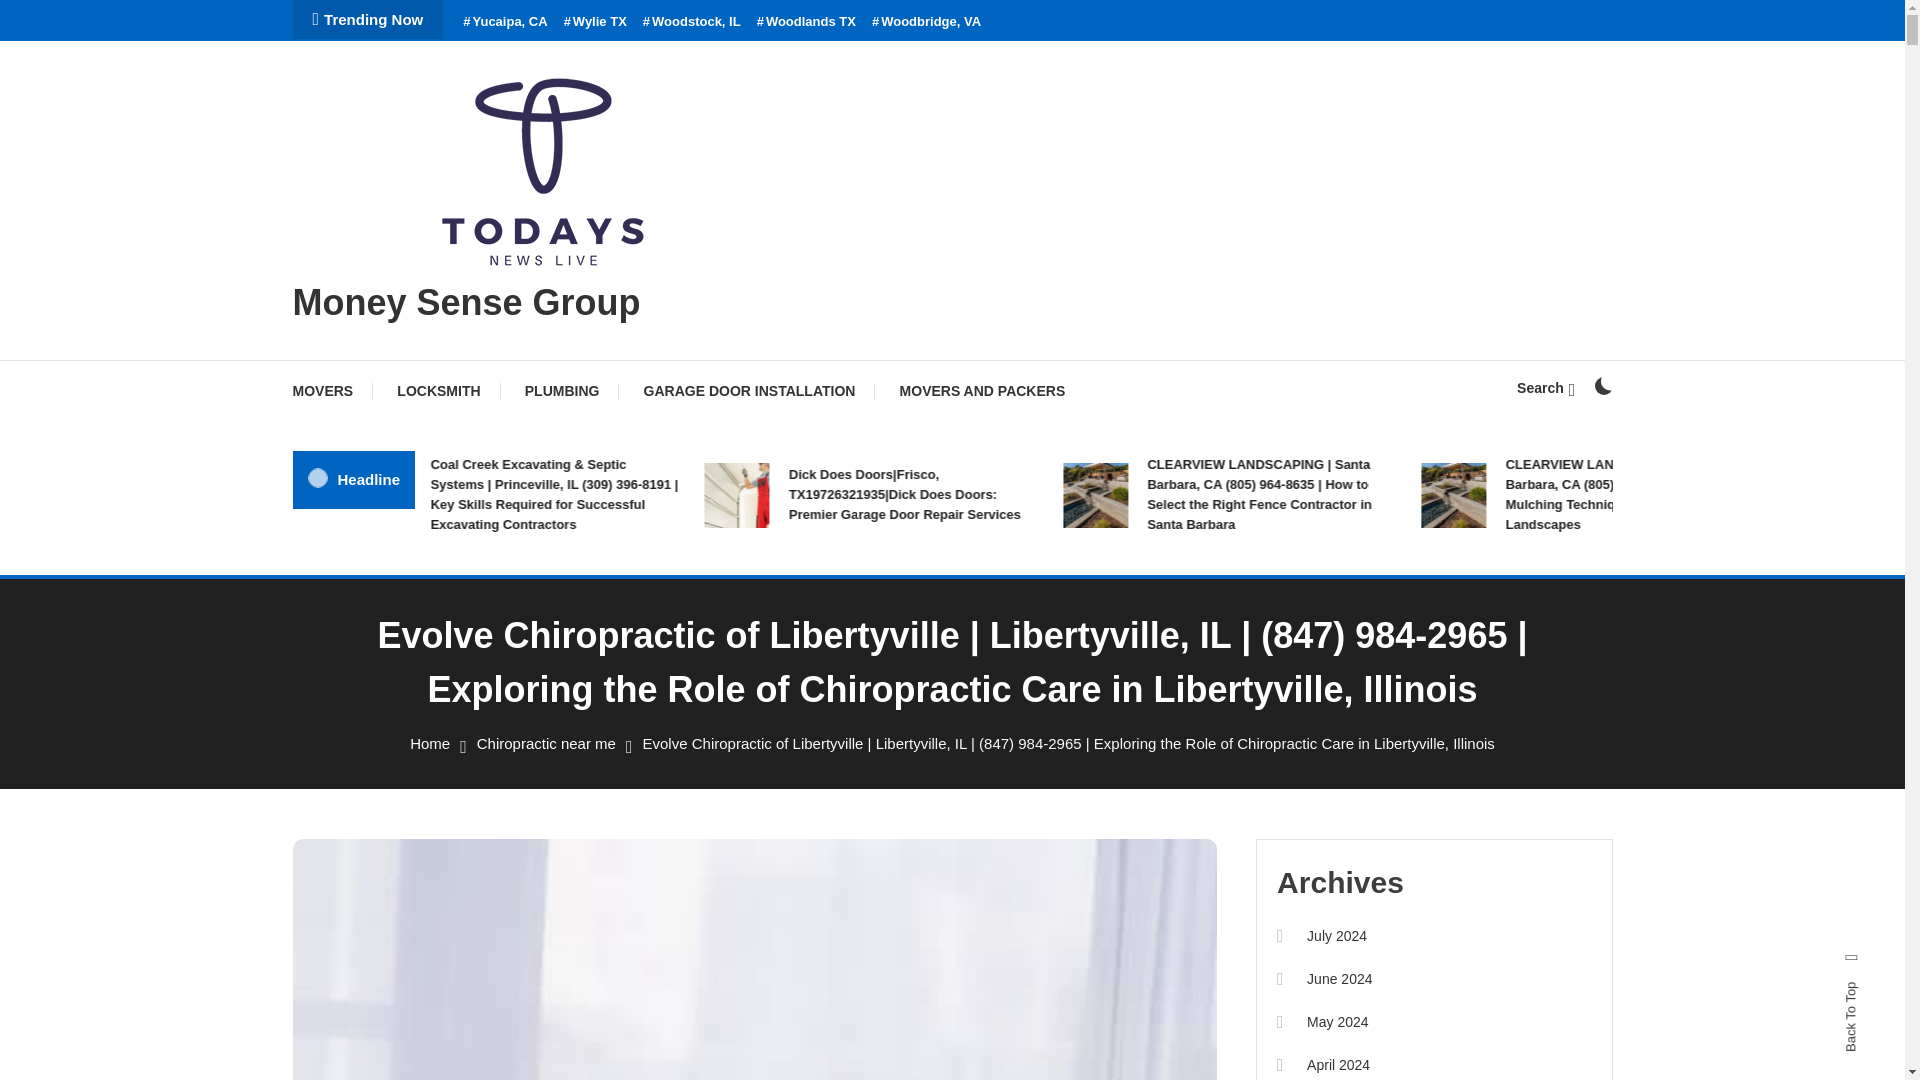 Image resolution: width=1920 pixels, height=1080 pixels. I want to click on Money Sense Group, so click(465, 302).